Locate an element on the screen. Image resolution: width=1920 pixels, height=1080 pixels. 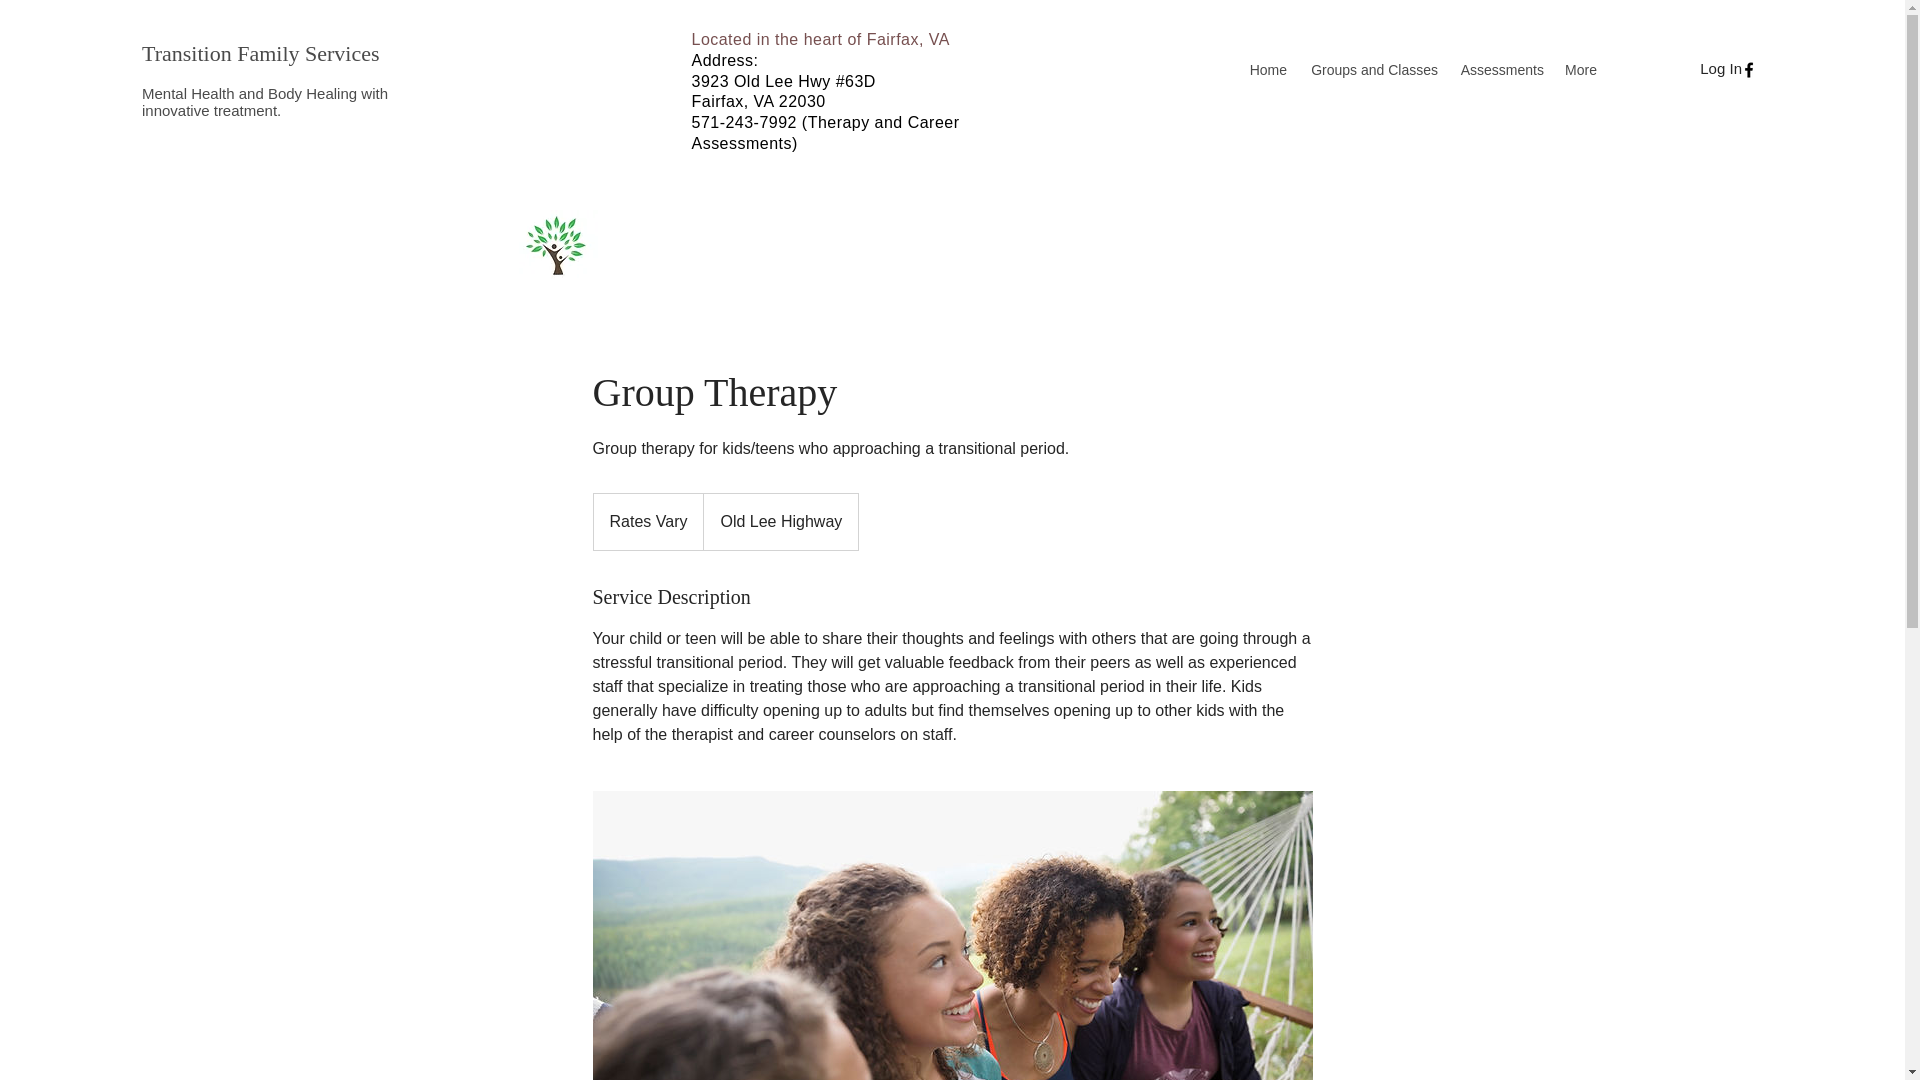
Log In is located at coordinates (1720, 68).